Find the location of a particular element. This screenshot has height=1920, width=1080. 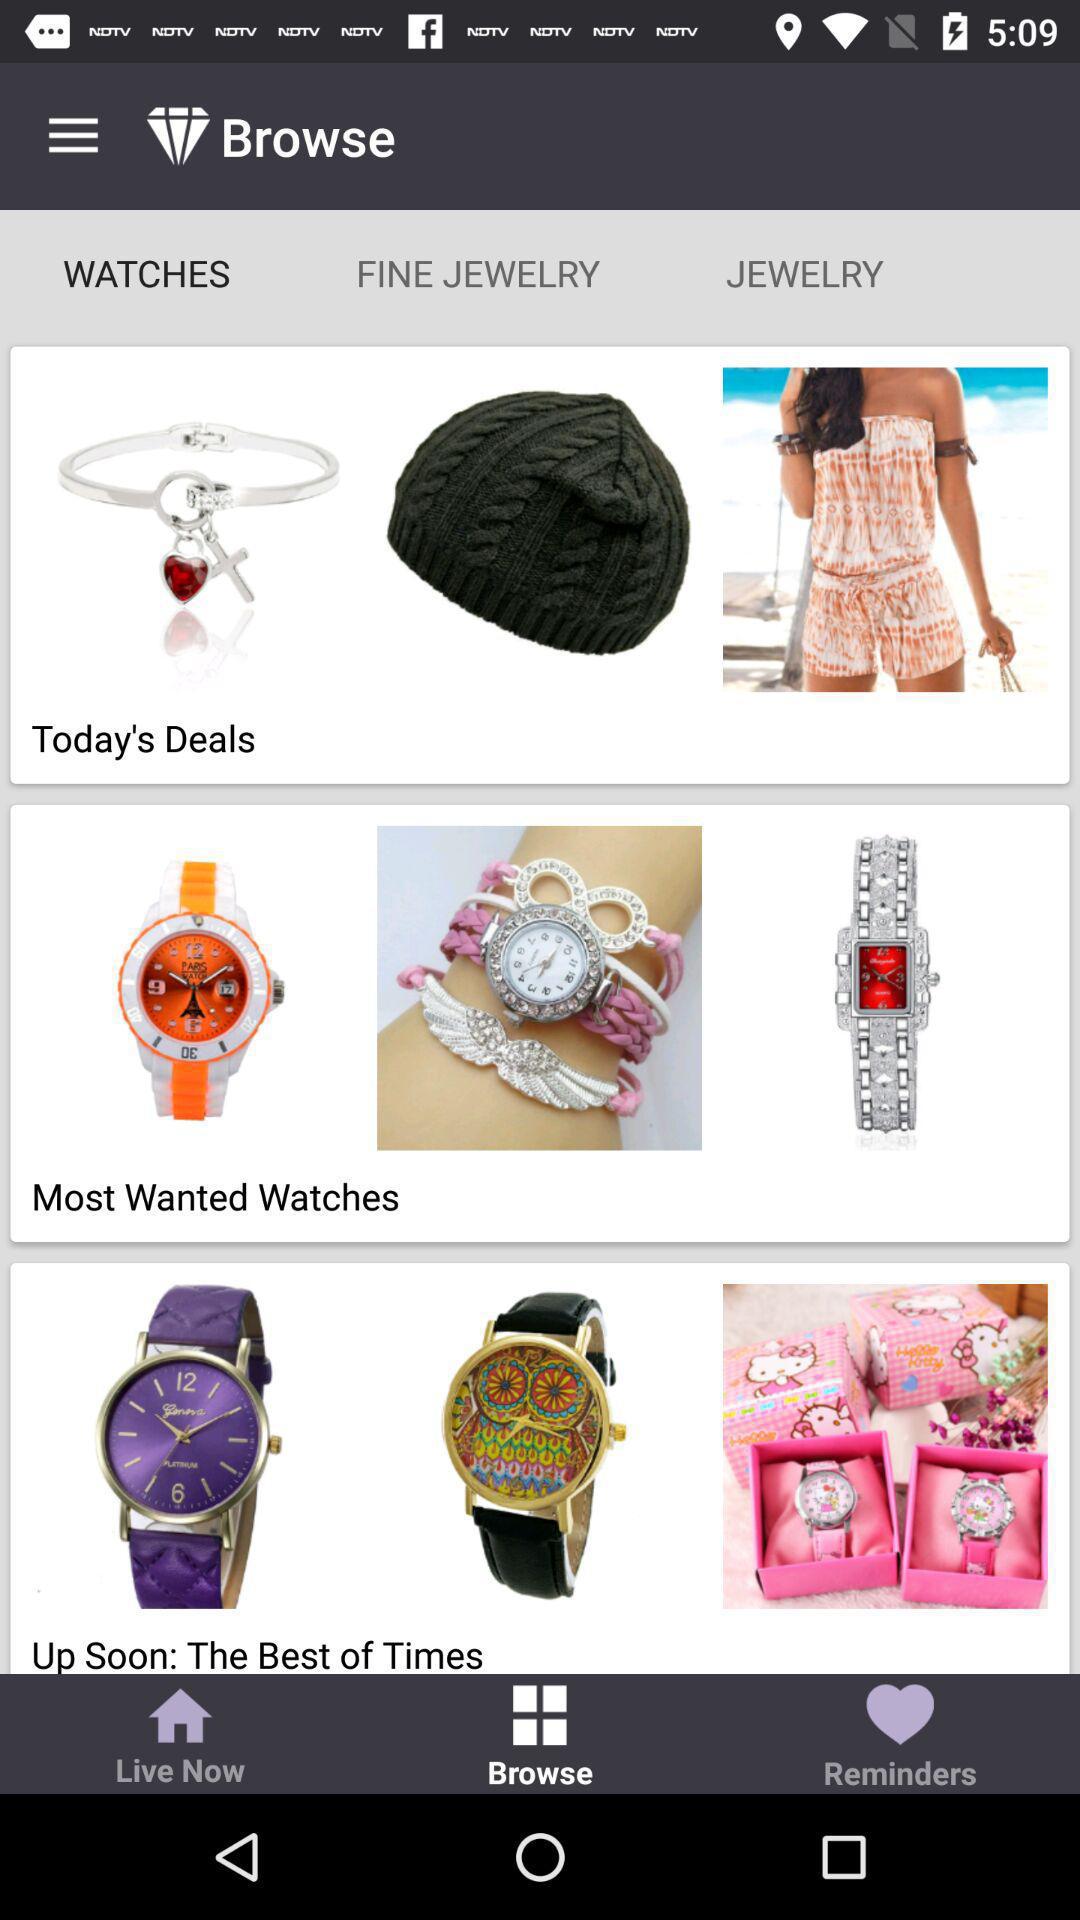

click fine jewelry app is located at coordinates (478, 272).